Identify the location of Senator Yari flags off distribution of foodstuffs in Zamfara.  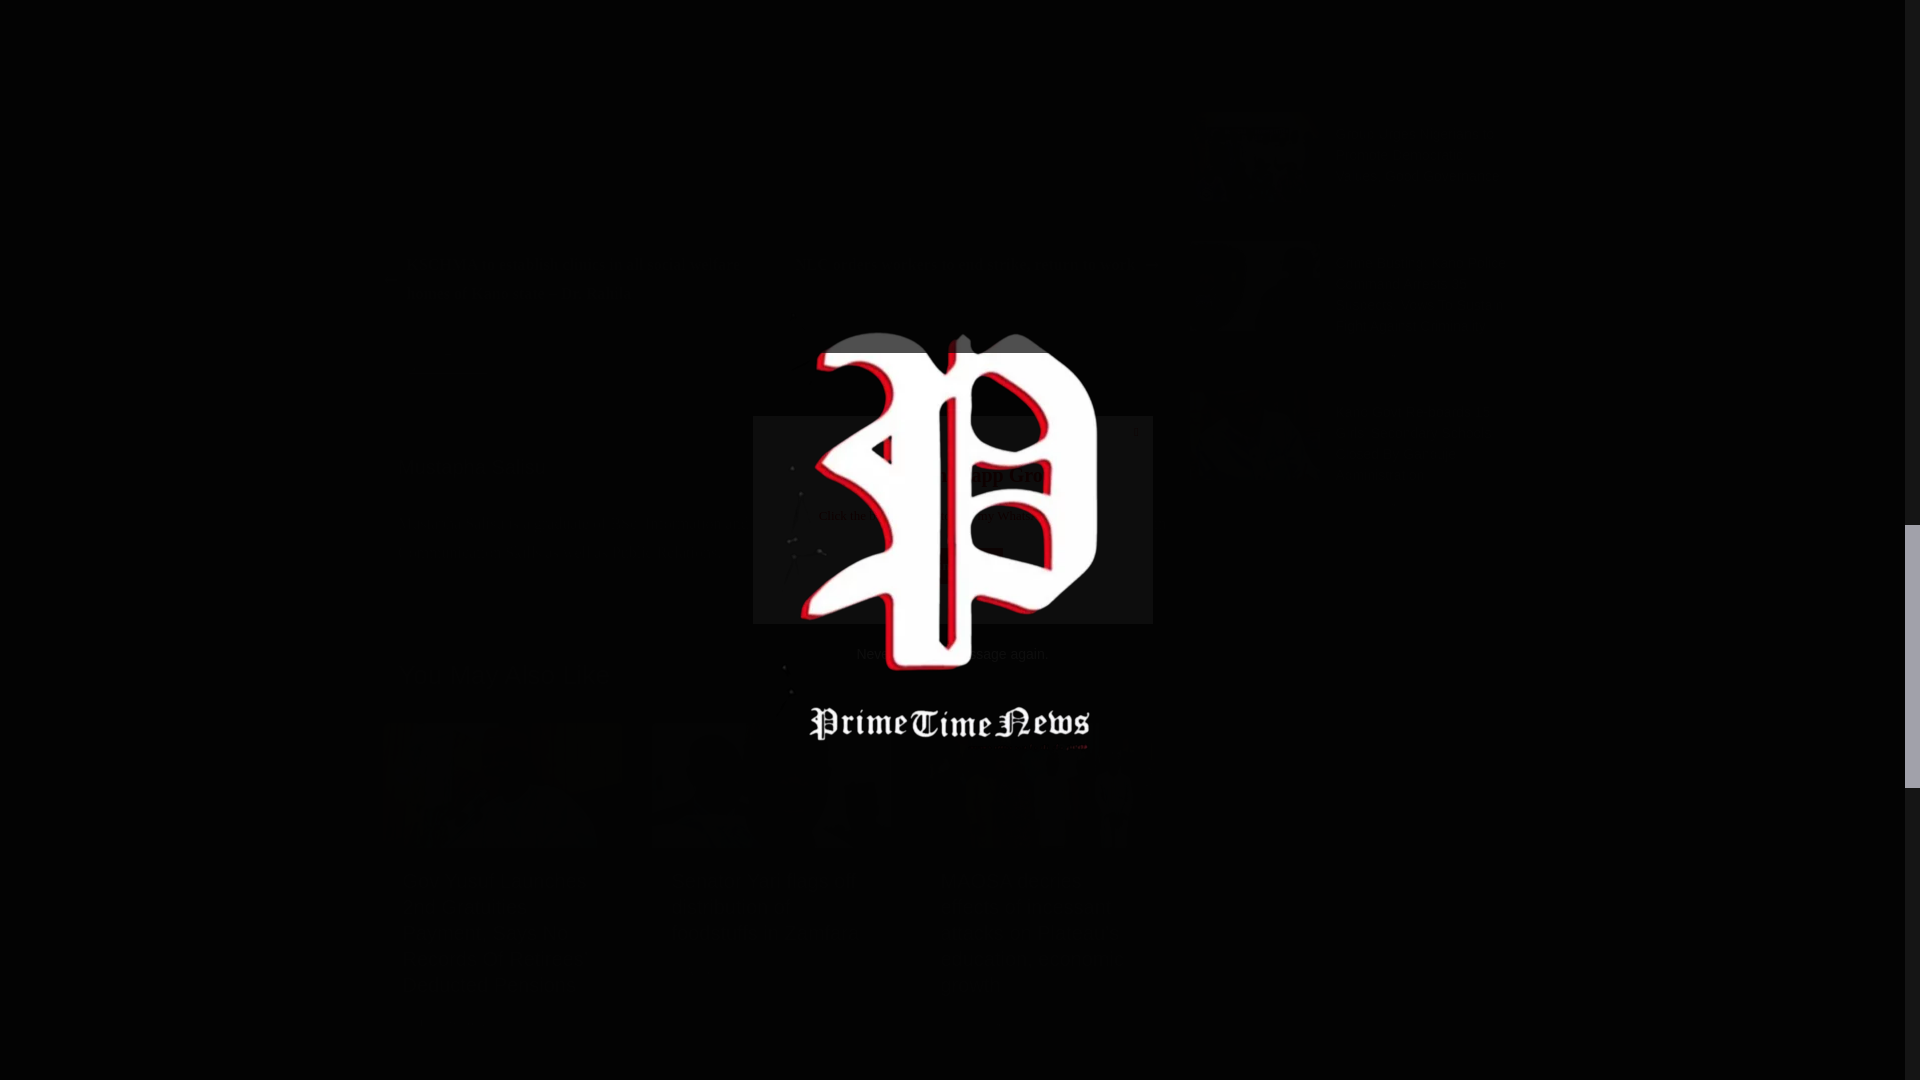
(766, 906).